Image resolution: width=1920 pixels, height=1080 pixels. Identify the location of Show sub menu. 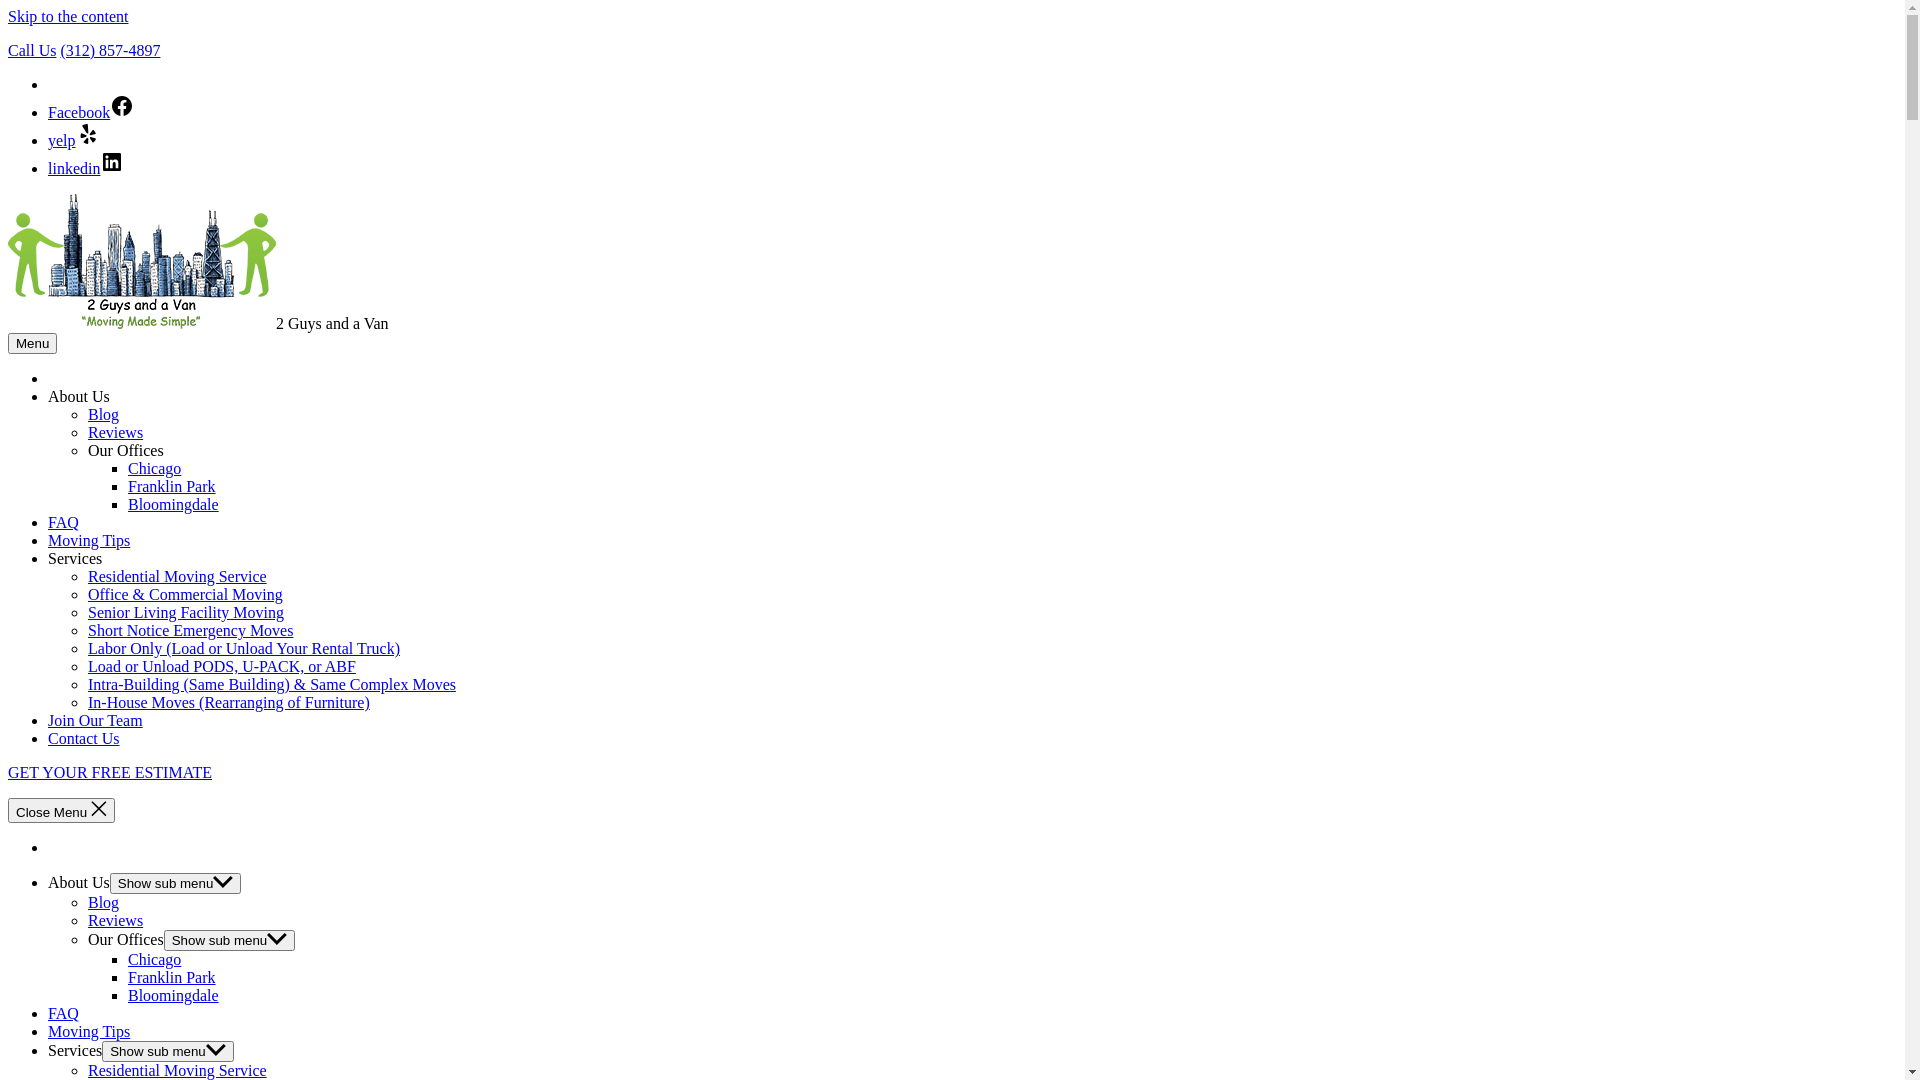
(176, 883).